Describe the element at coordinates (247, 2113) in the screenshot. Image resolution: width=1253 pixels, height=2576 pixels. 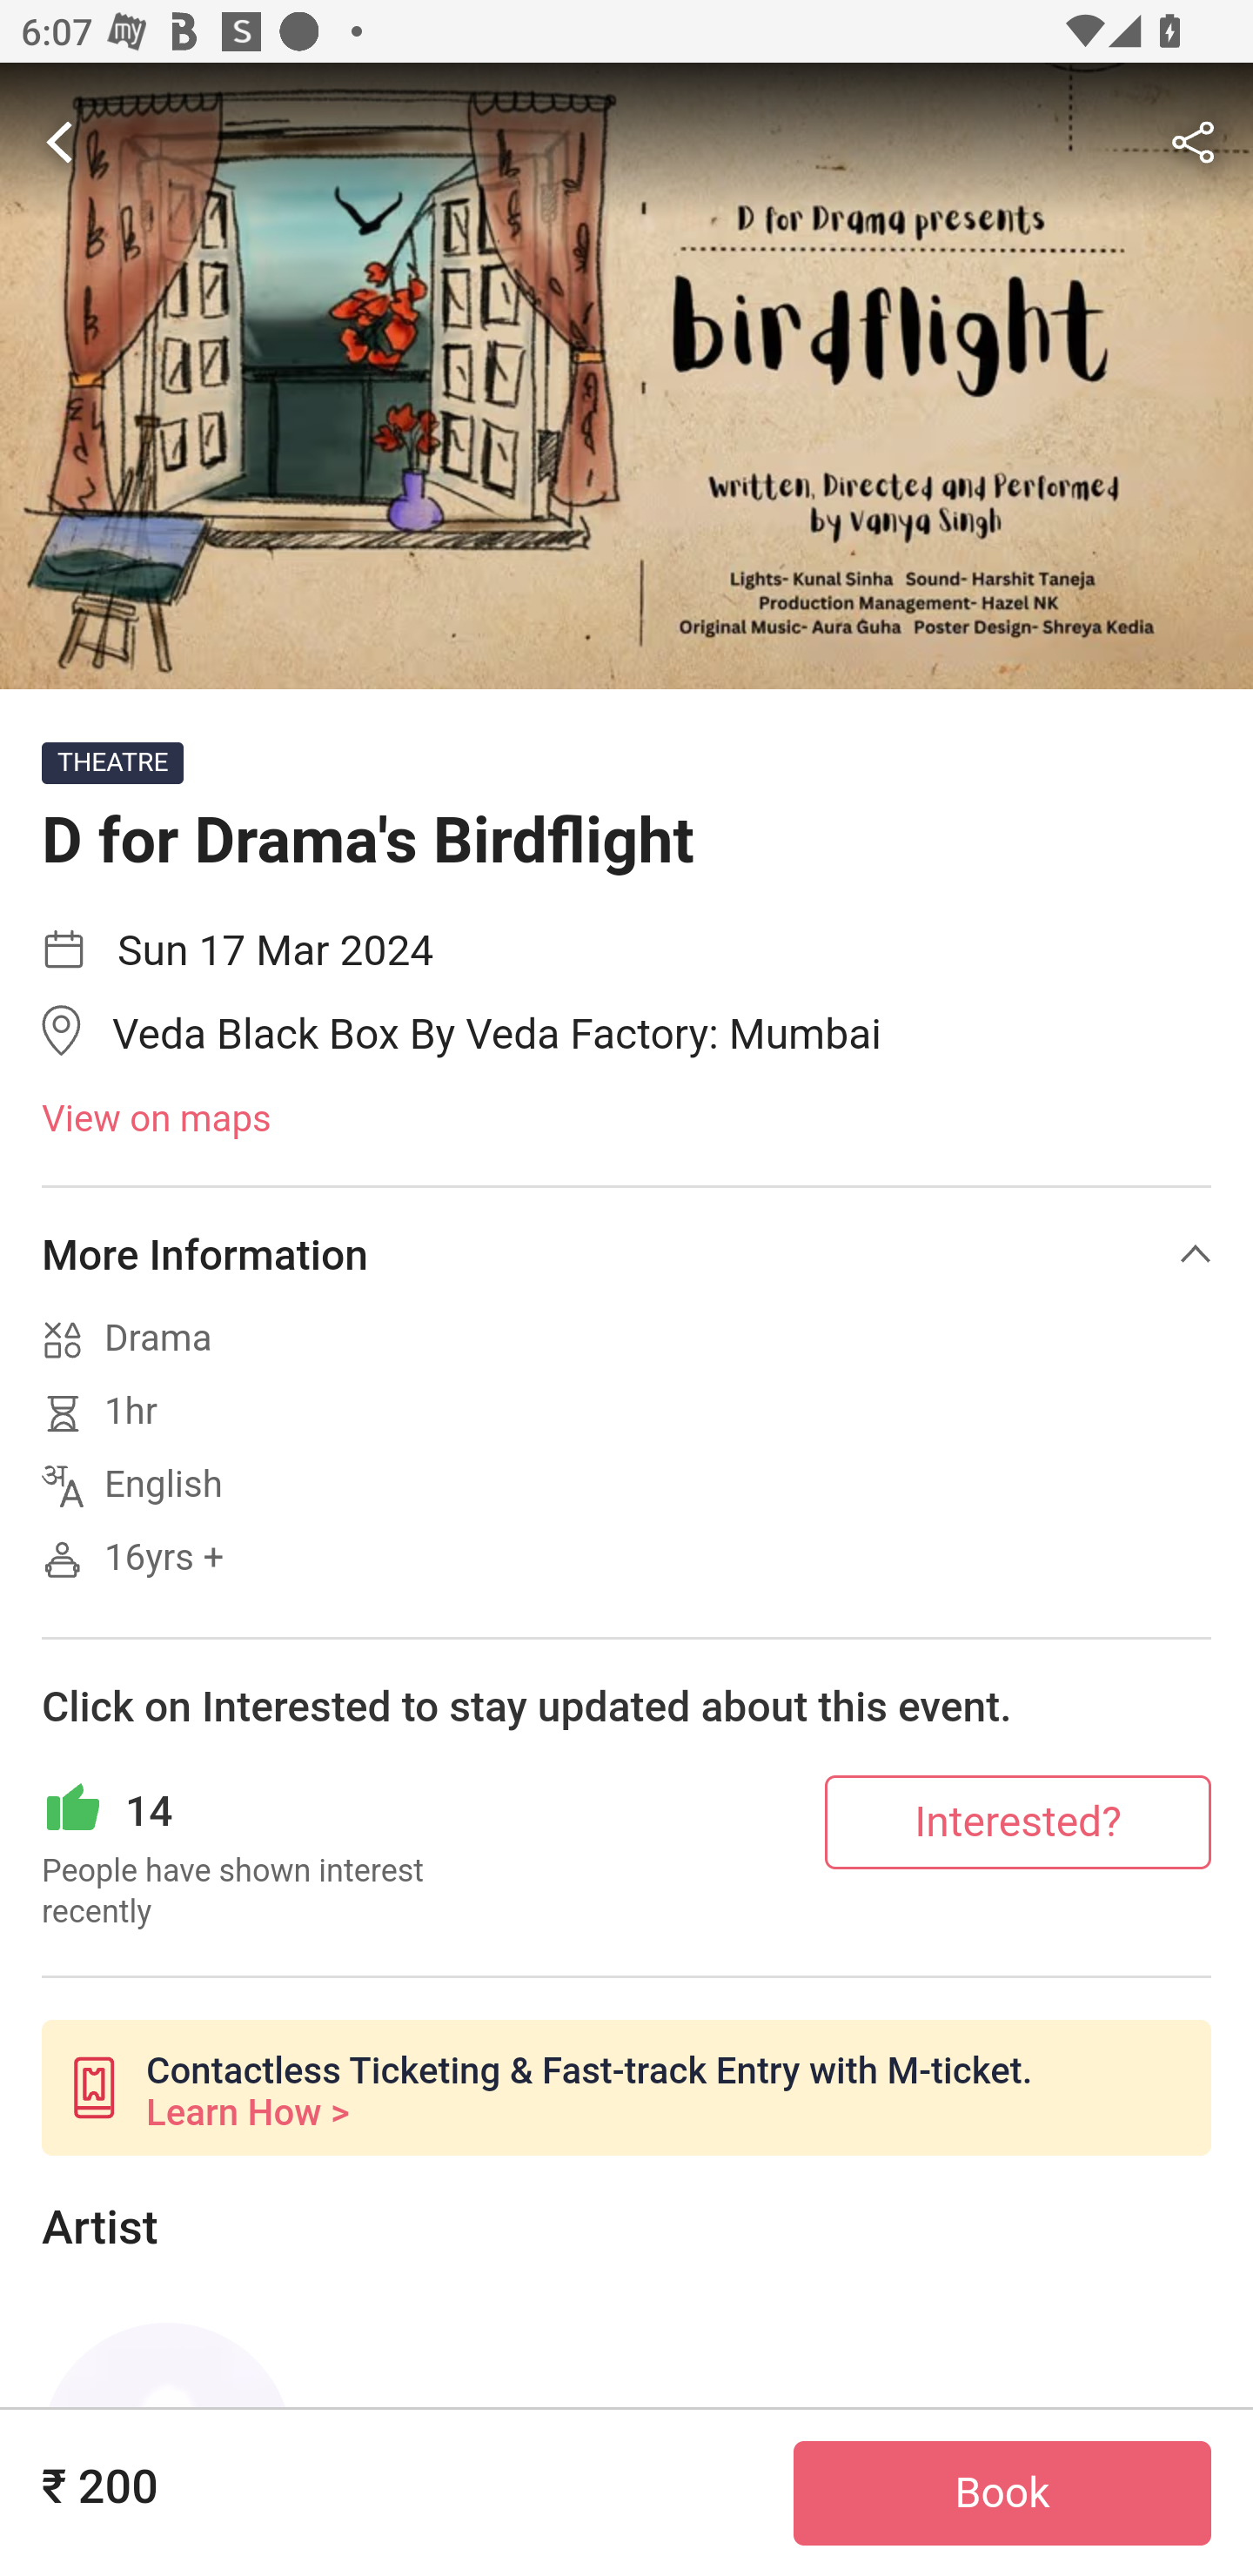
I see `Learn How >` at that location.